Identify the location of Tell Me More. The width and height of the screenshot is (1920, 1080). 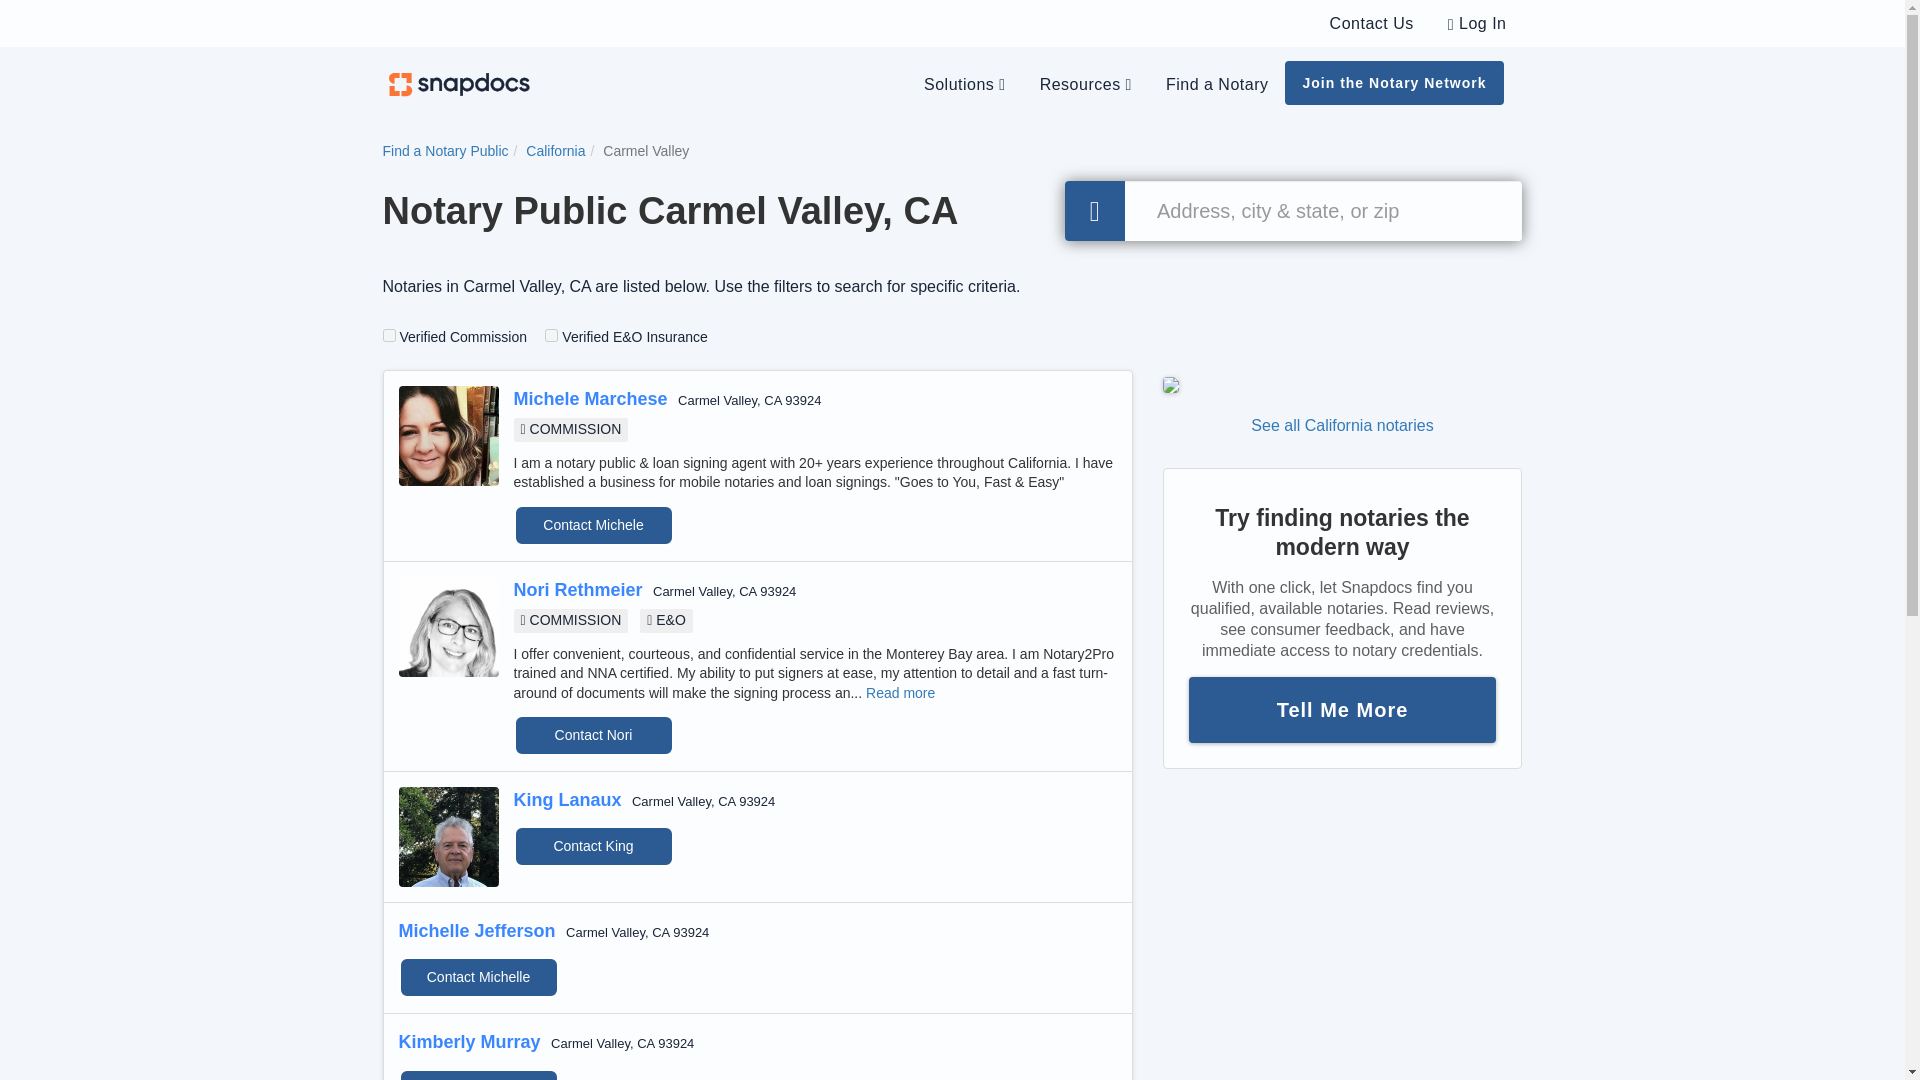
(1342, 708).